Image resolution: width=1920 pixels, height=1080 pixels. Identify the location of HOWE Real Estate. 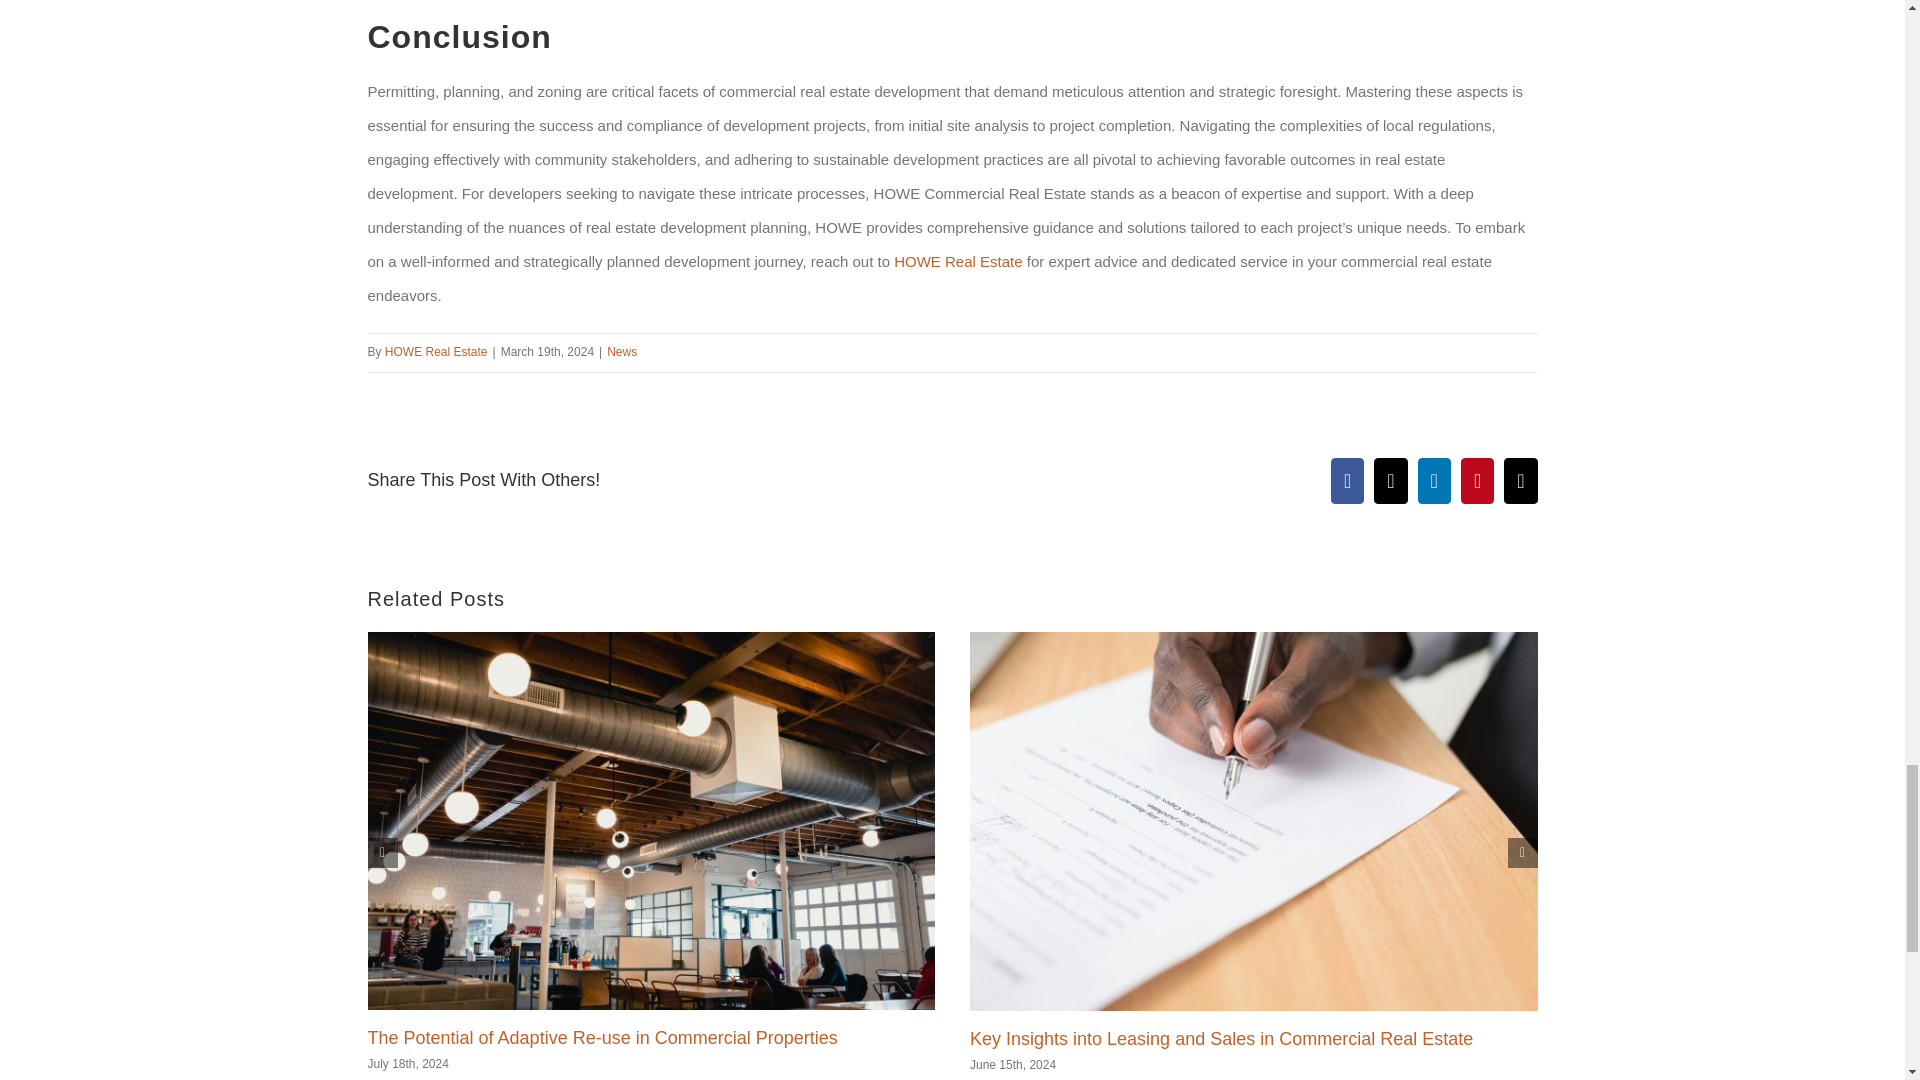
(958, 261).